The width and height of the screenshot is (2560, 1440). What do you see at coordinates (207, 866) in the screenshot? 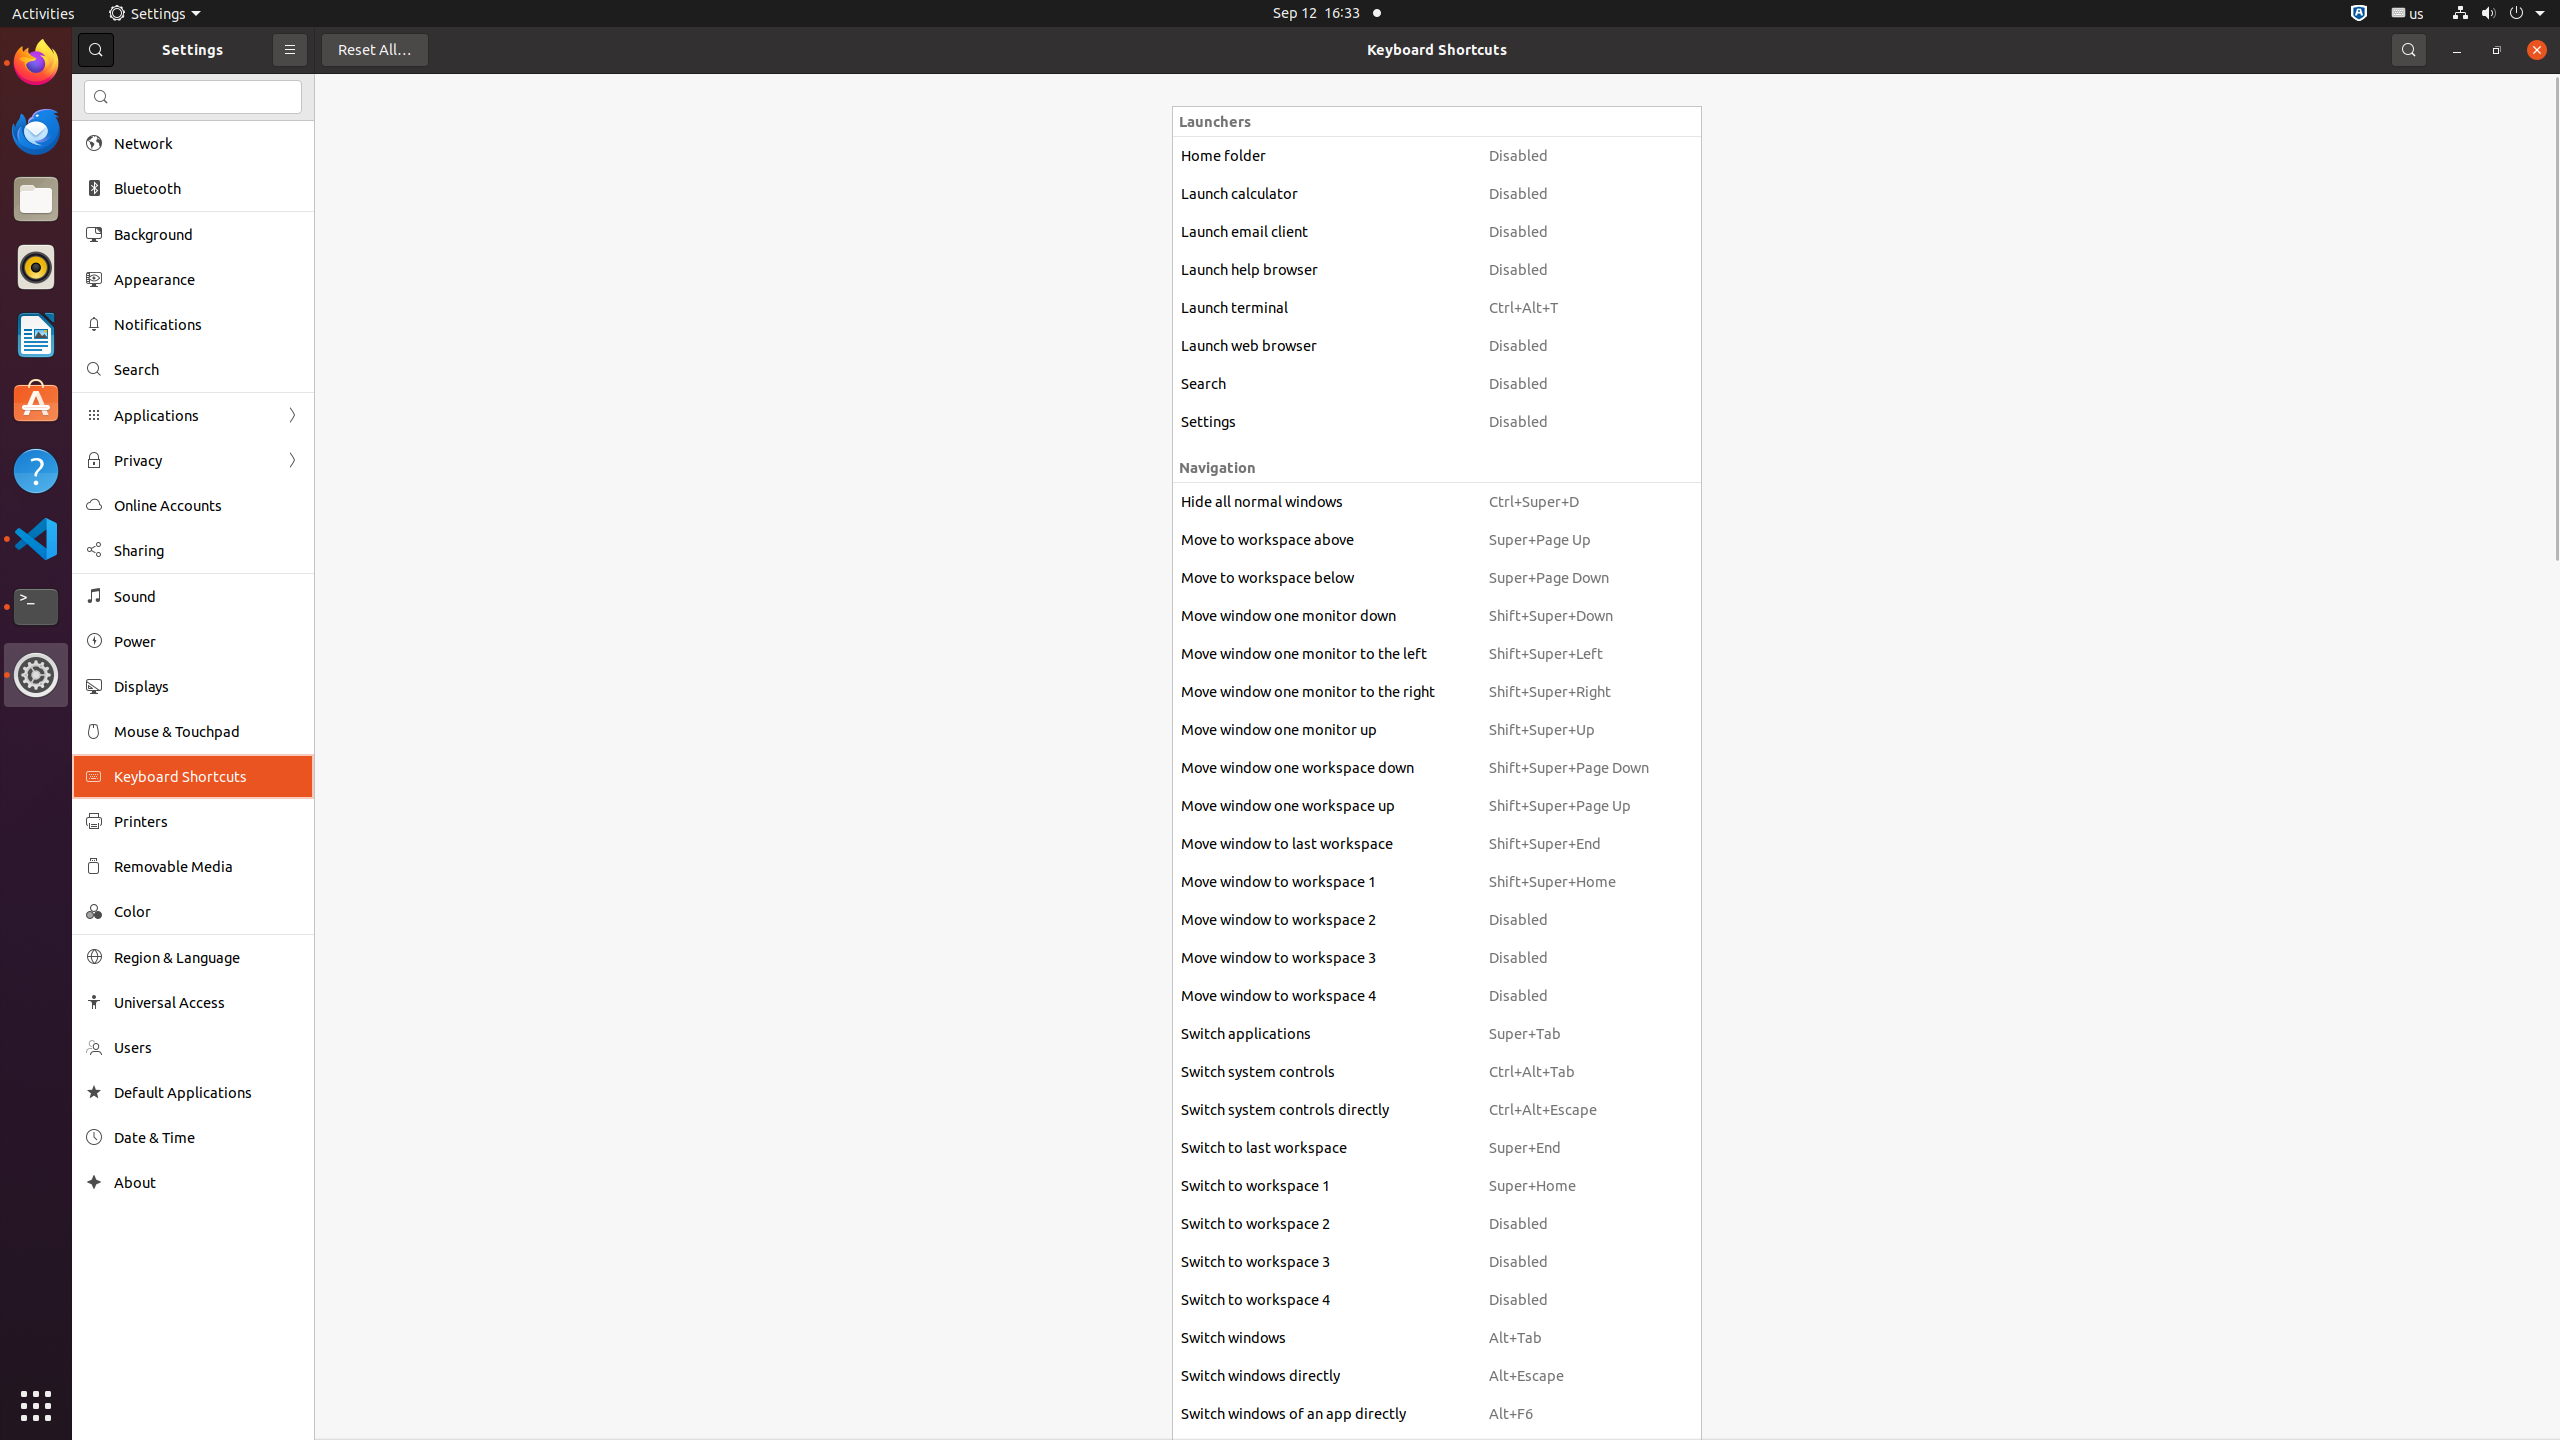
I see `Removable Media` at bounding box center [207, 866].